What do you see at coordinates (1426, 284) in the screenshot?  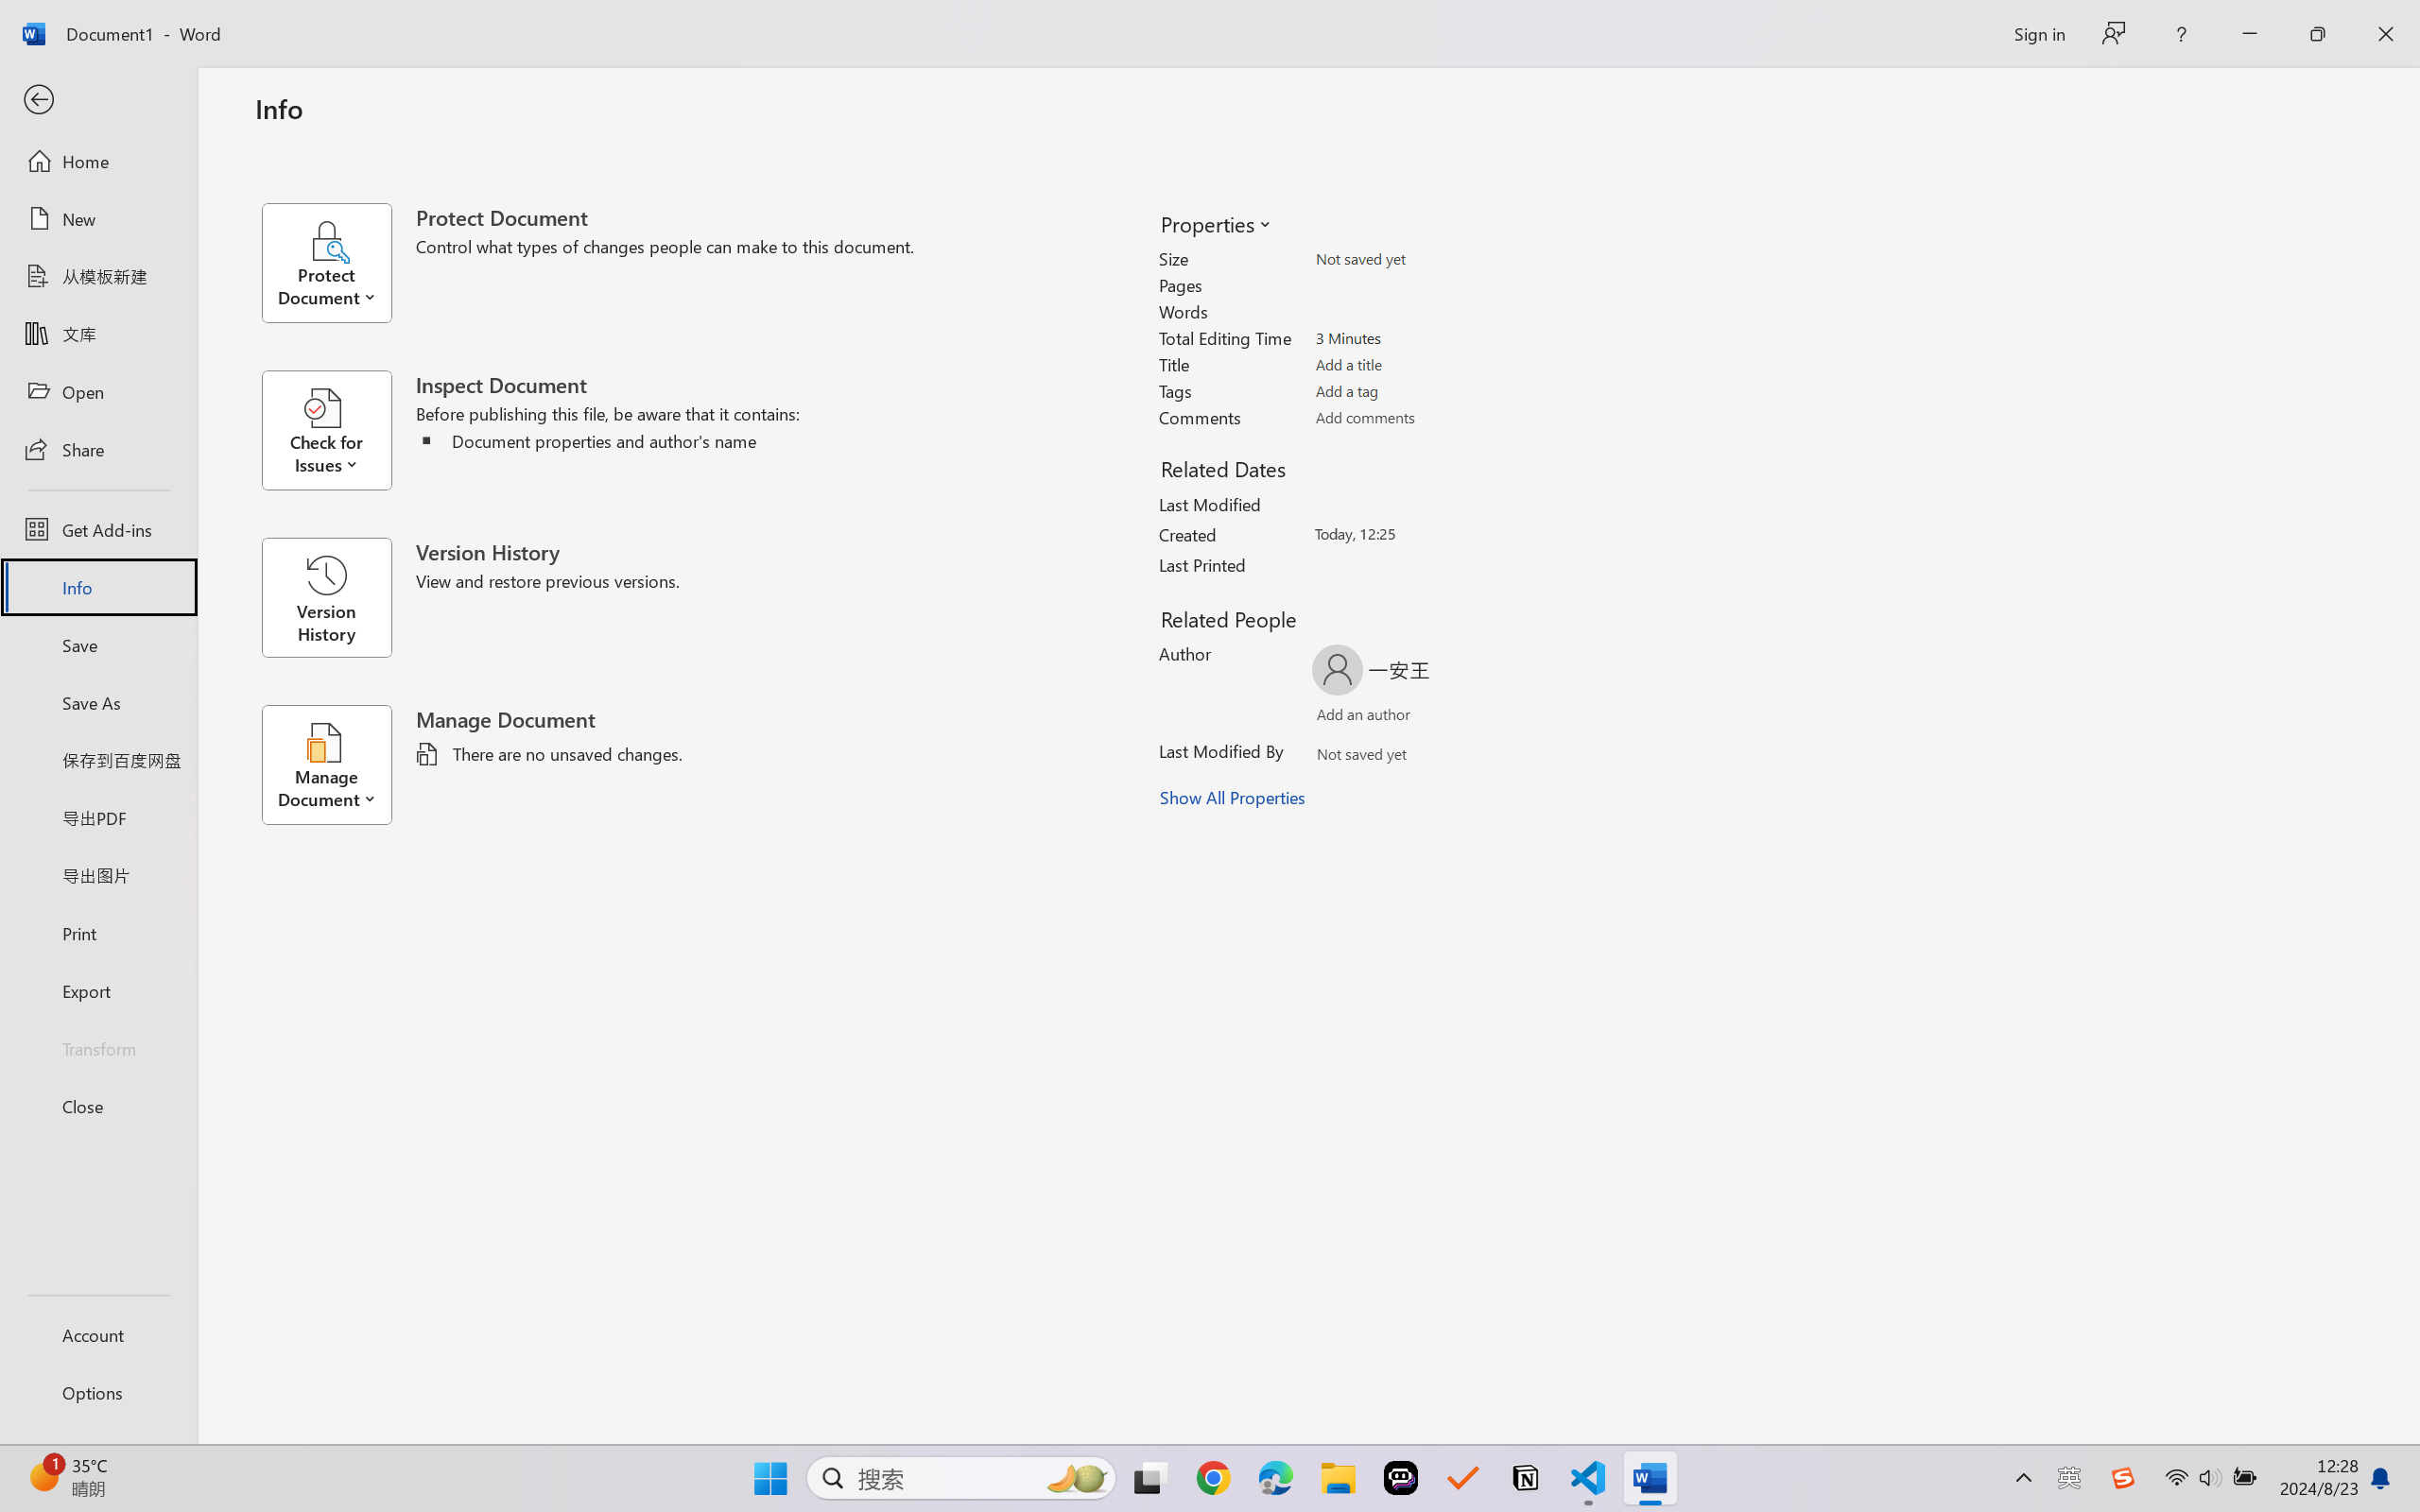 I see `Pages` at bounding box center [1426, 284].